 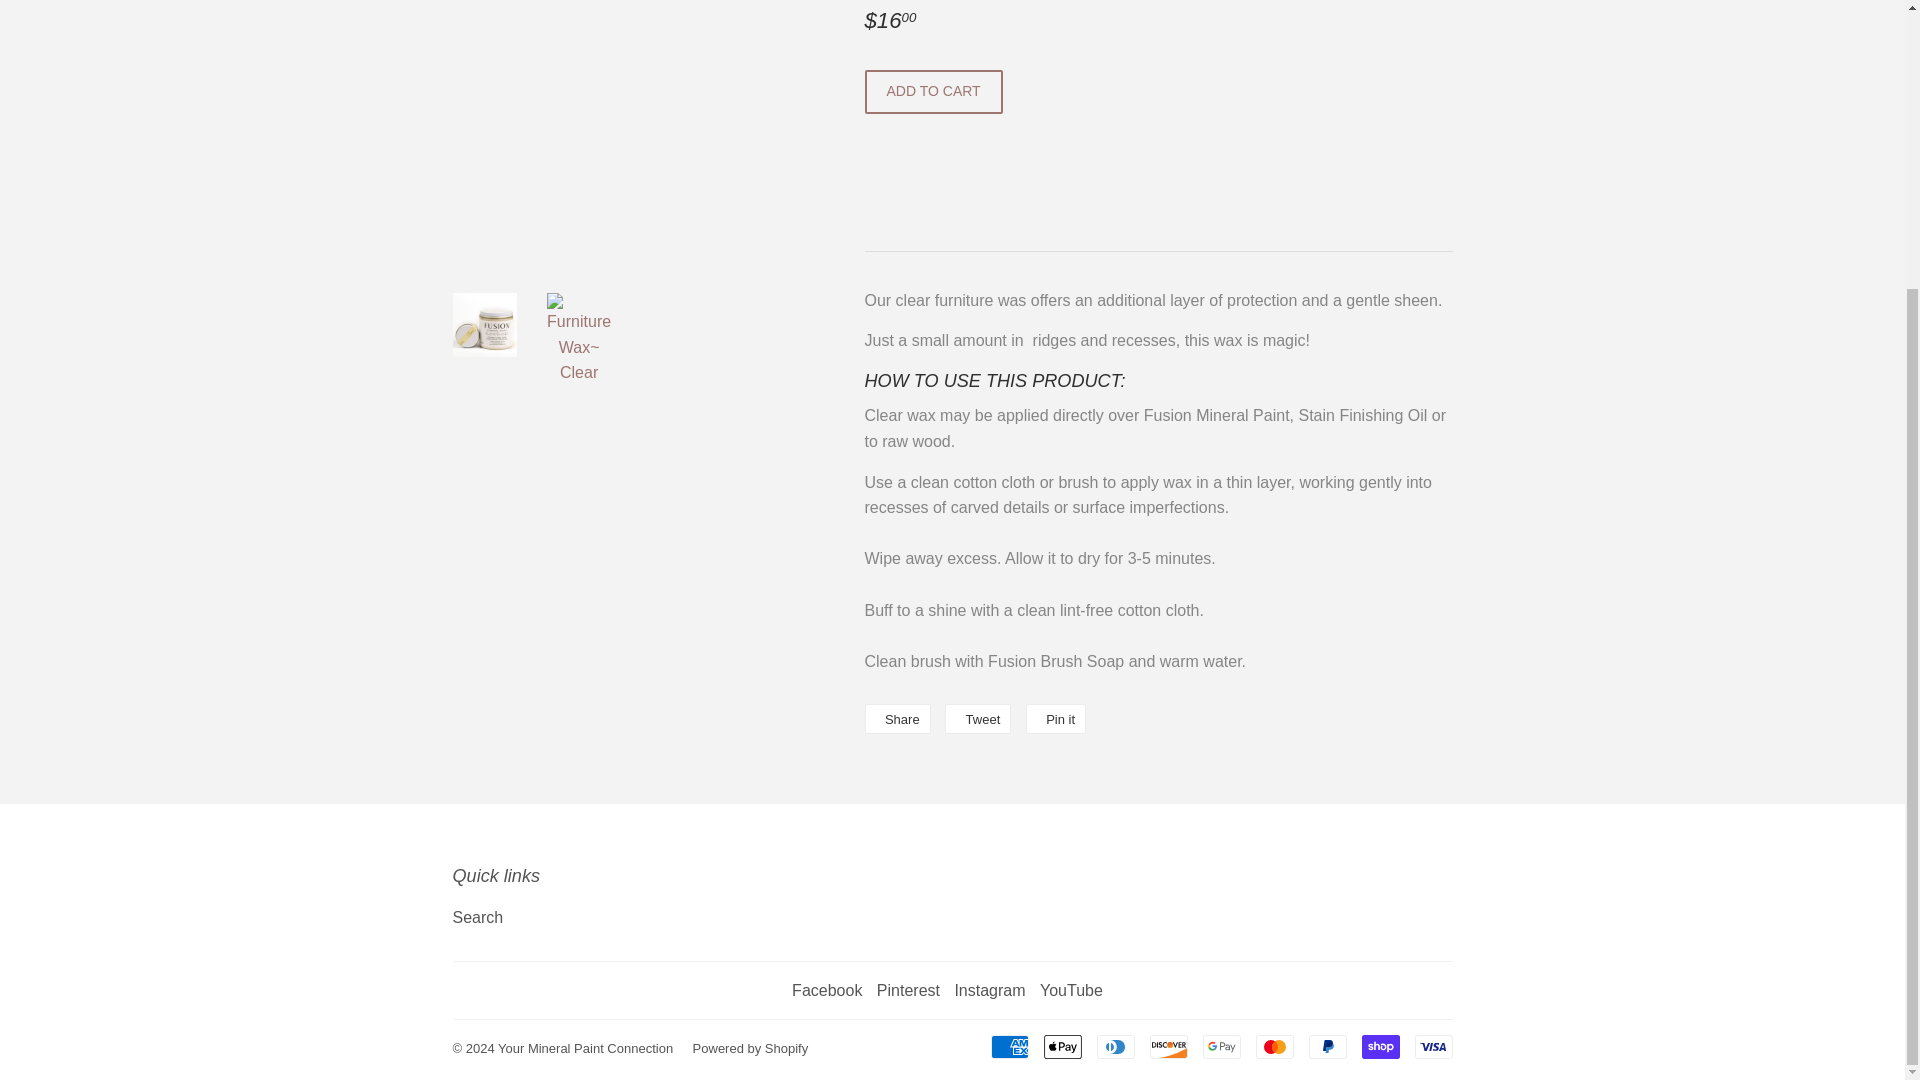 What do you see at coordinates (896, 719) in the screenshot?
I see `Apple Pay` at bounding box center [896, 719].